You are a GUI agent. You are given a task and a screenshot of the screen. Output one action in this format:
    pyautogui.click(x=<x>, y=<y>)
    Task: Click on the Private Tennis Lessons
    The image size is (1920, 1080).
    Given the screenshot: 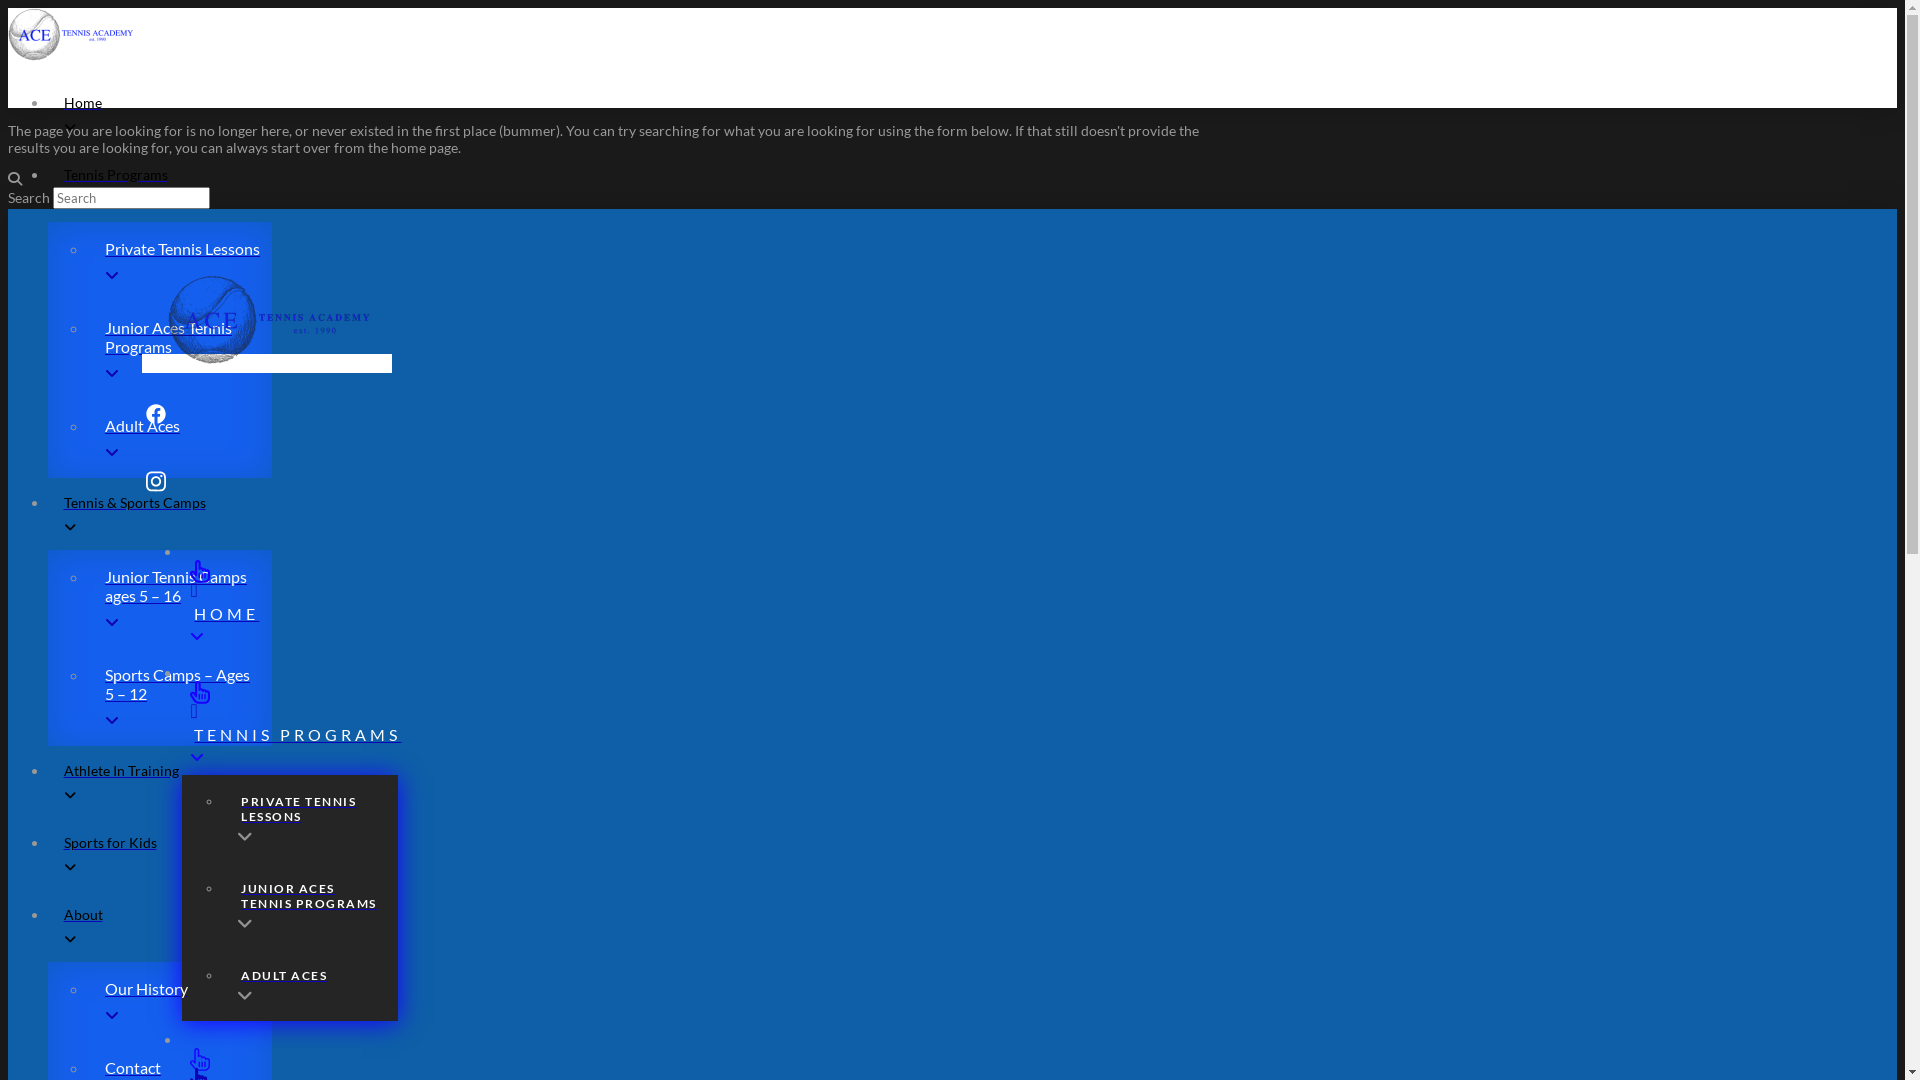 What is the action you would take?
    pyautogui.click(x=180, y=262)
    